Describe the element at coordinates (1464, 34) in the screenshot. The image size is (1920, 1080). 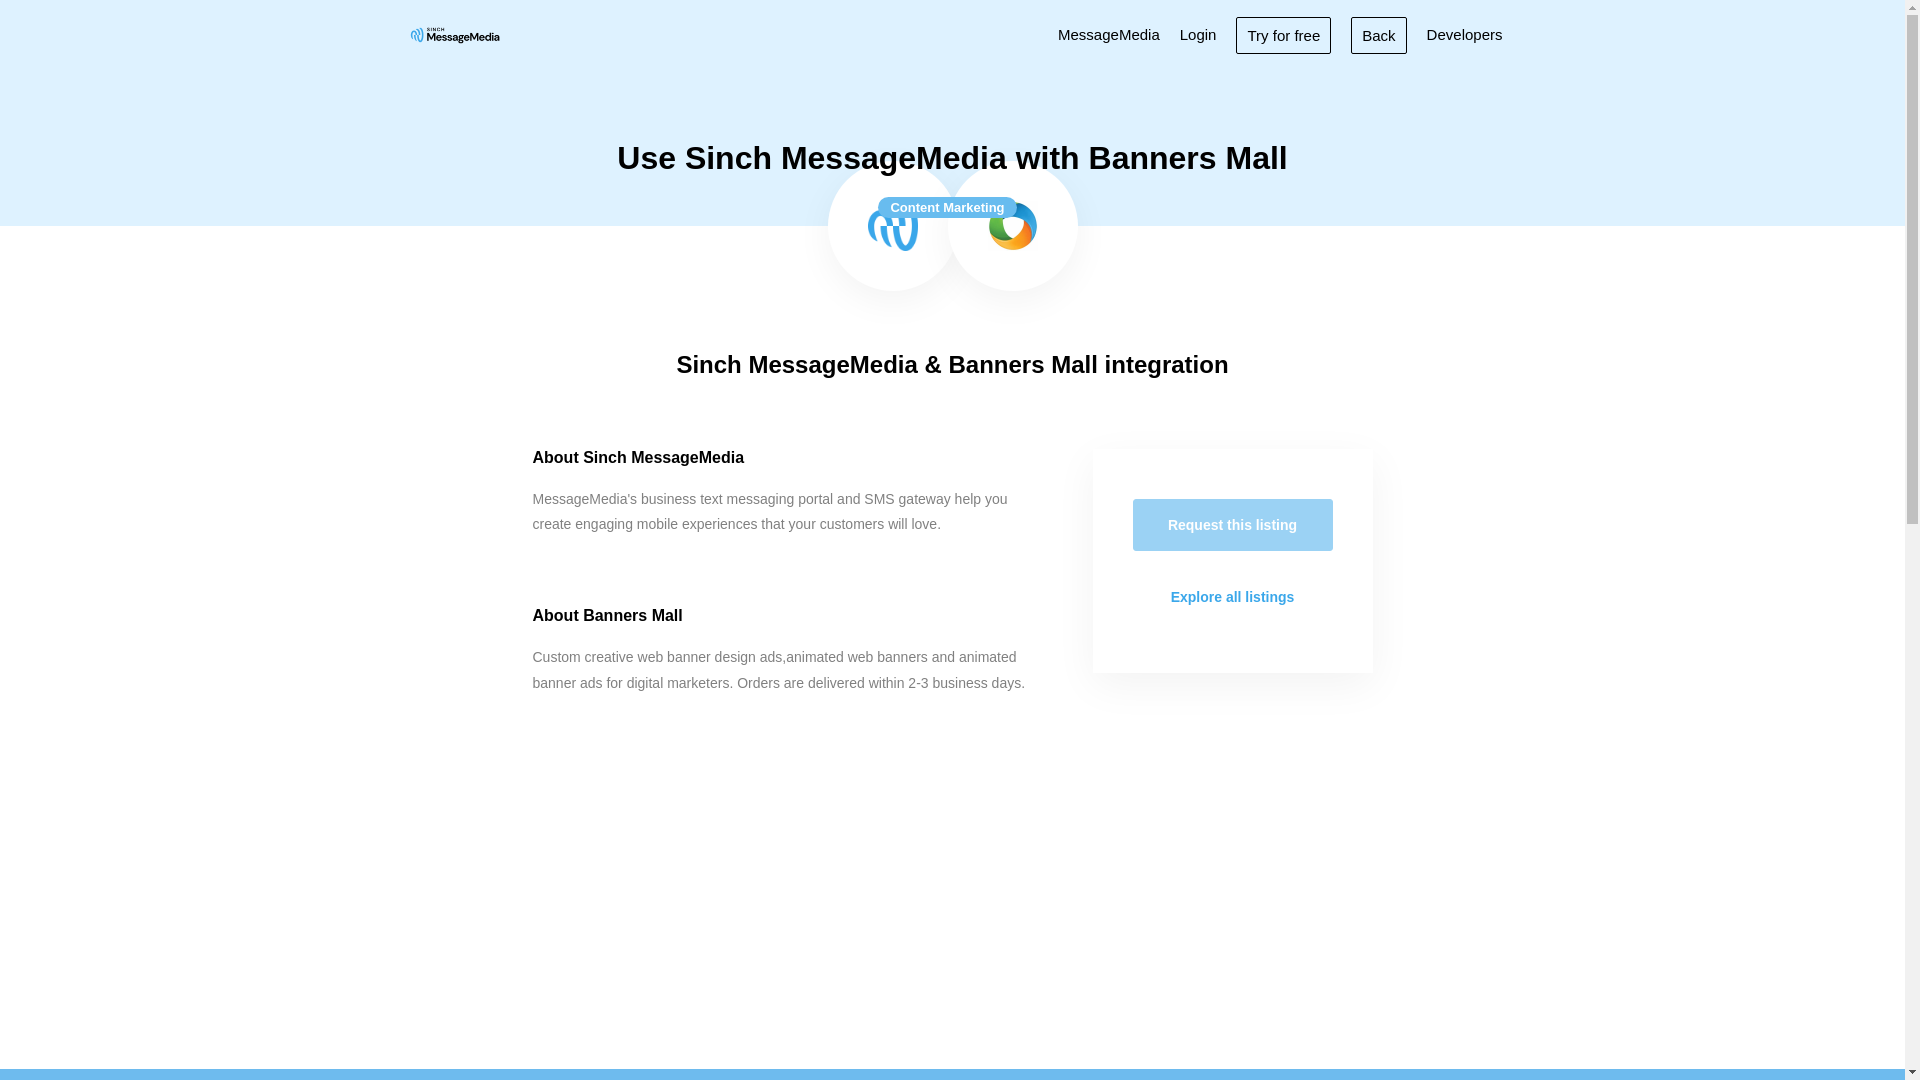
I see `Developers` at that location.